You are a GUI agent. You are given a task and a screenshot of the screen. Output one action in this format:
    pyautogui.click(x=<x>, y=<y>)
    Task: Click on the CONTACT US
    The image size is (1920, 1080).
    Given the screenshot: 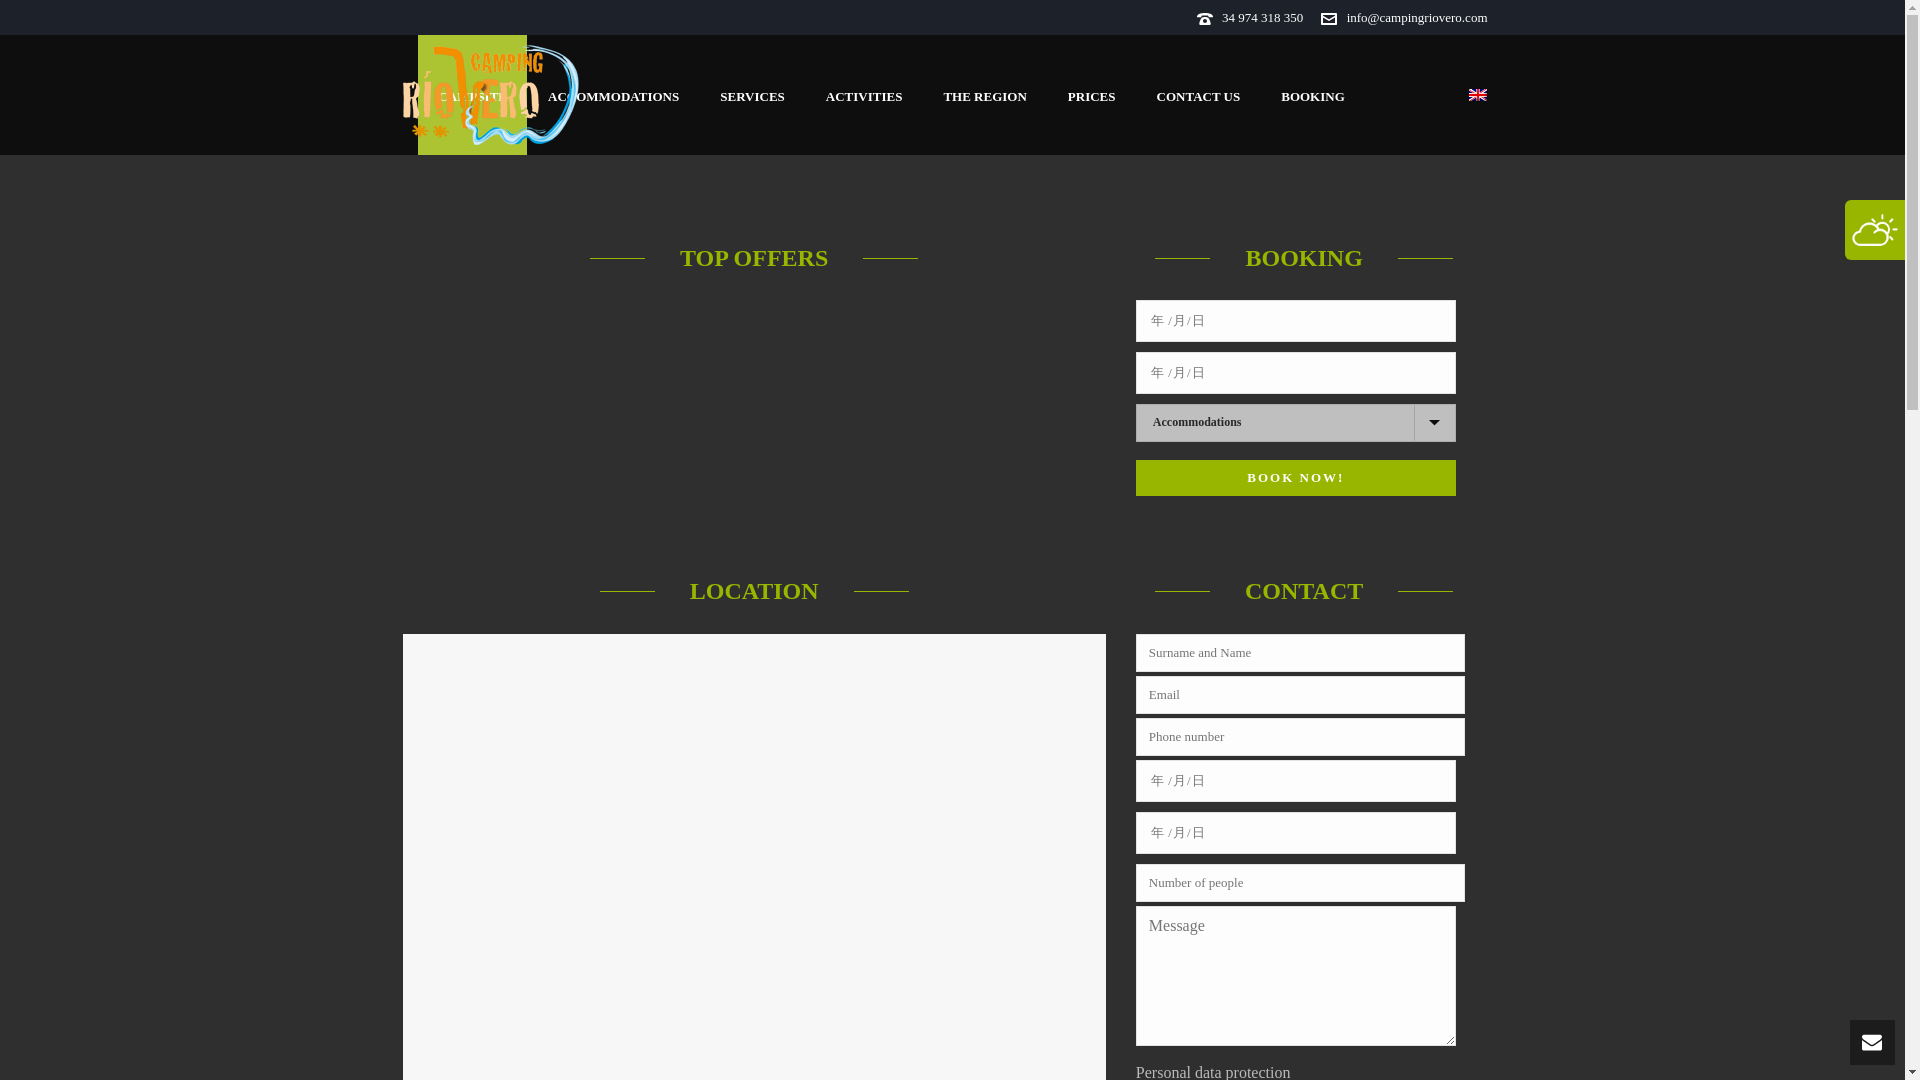 What is the action you would take?
    pyautogui.click(x=1198, y=94)
    